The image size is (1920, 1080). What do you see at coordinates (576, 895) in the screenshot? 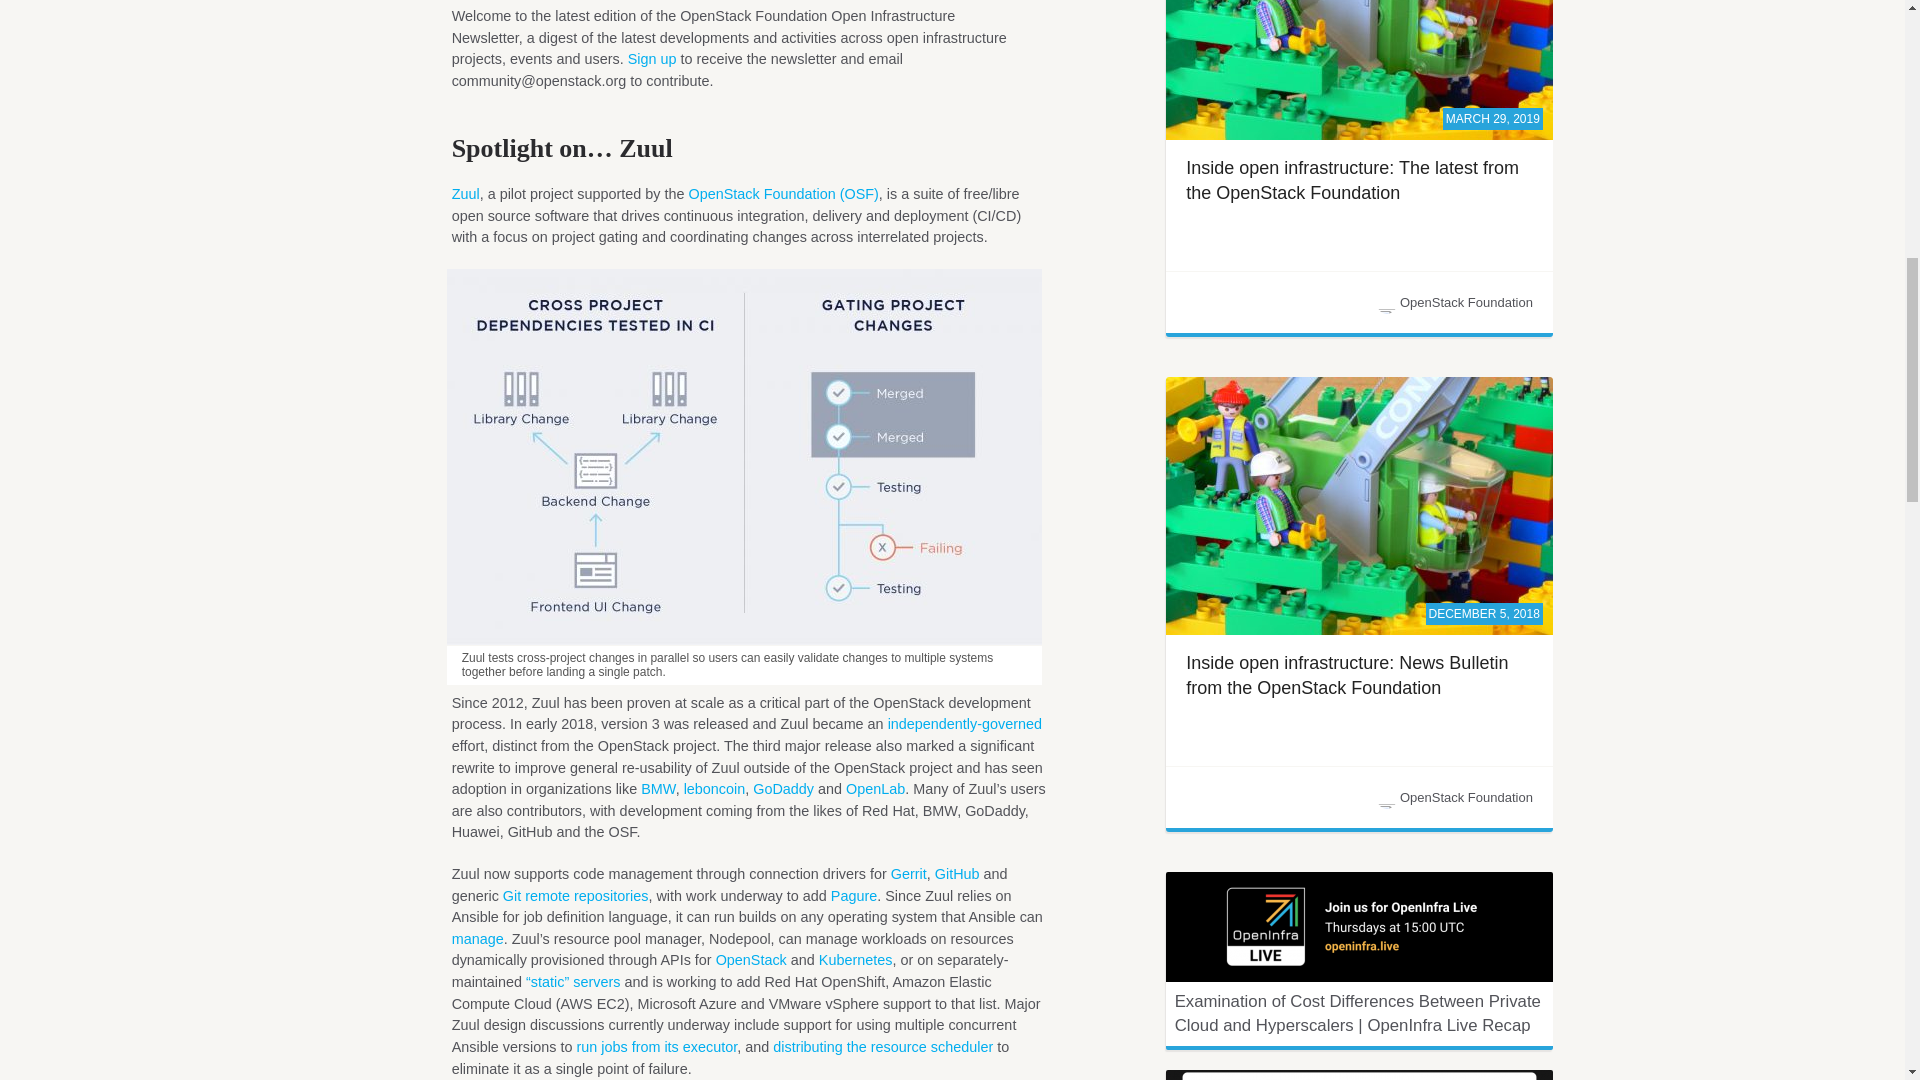
I see `Git remote repositories` at bounding box center [576, 895].